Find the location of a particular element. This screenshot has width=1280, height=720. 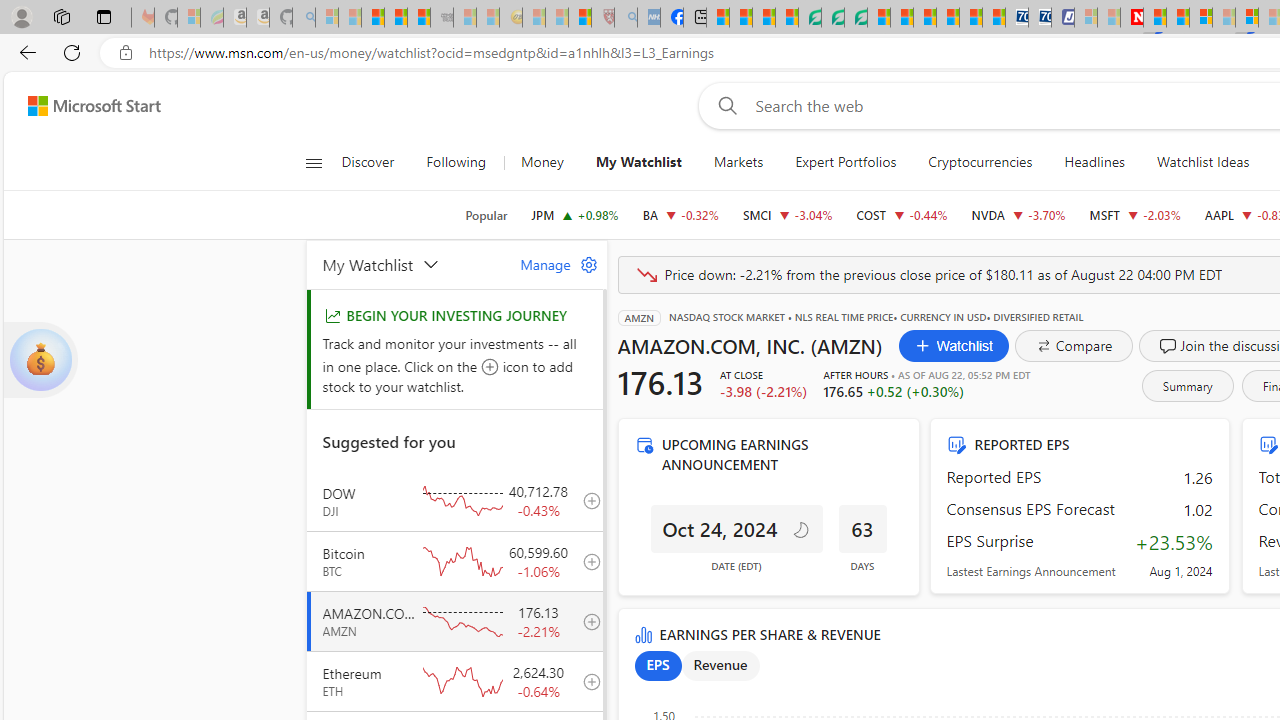

Microsoft-Report a Concern to Bing - Sleeping is located at coordinates (188, 18).